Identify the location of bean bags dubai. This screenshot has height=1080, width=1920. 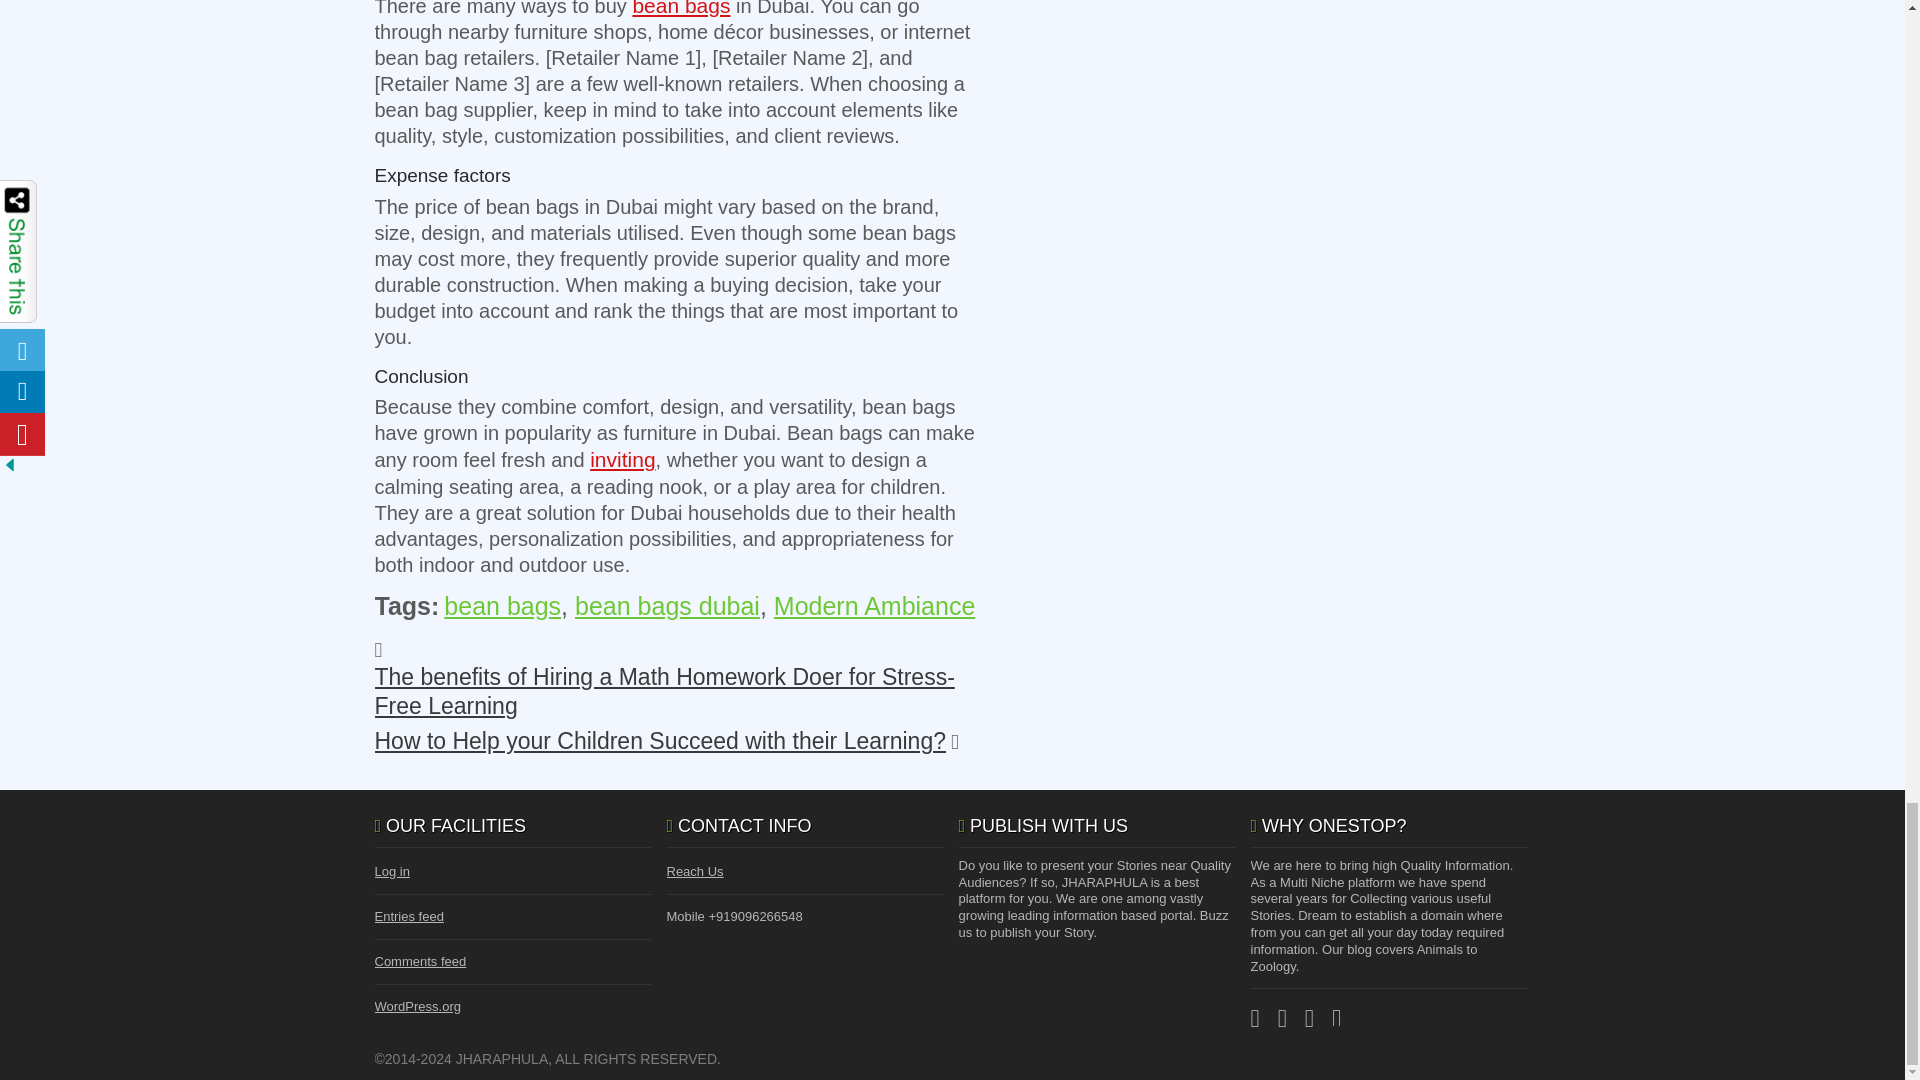
(667, 605).